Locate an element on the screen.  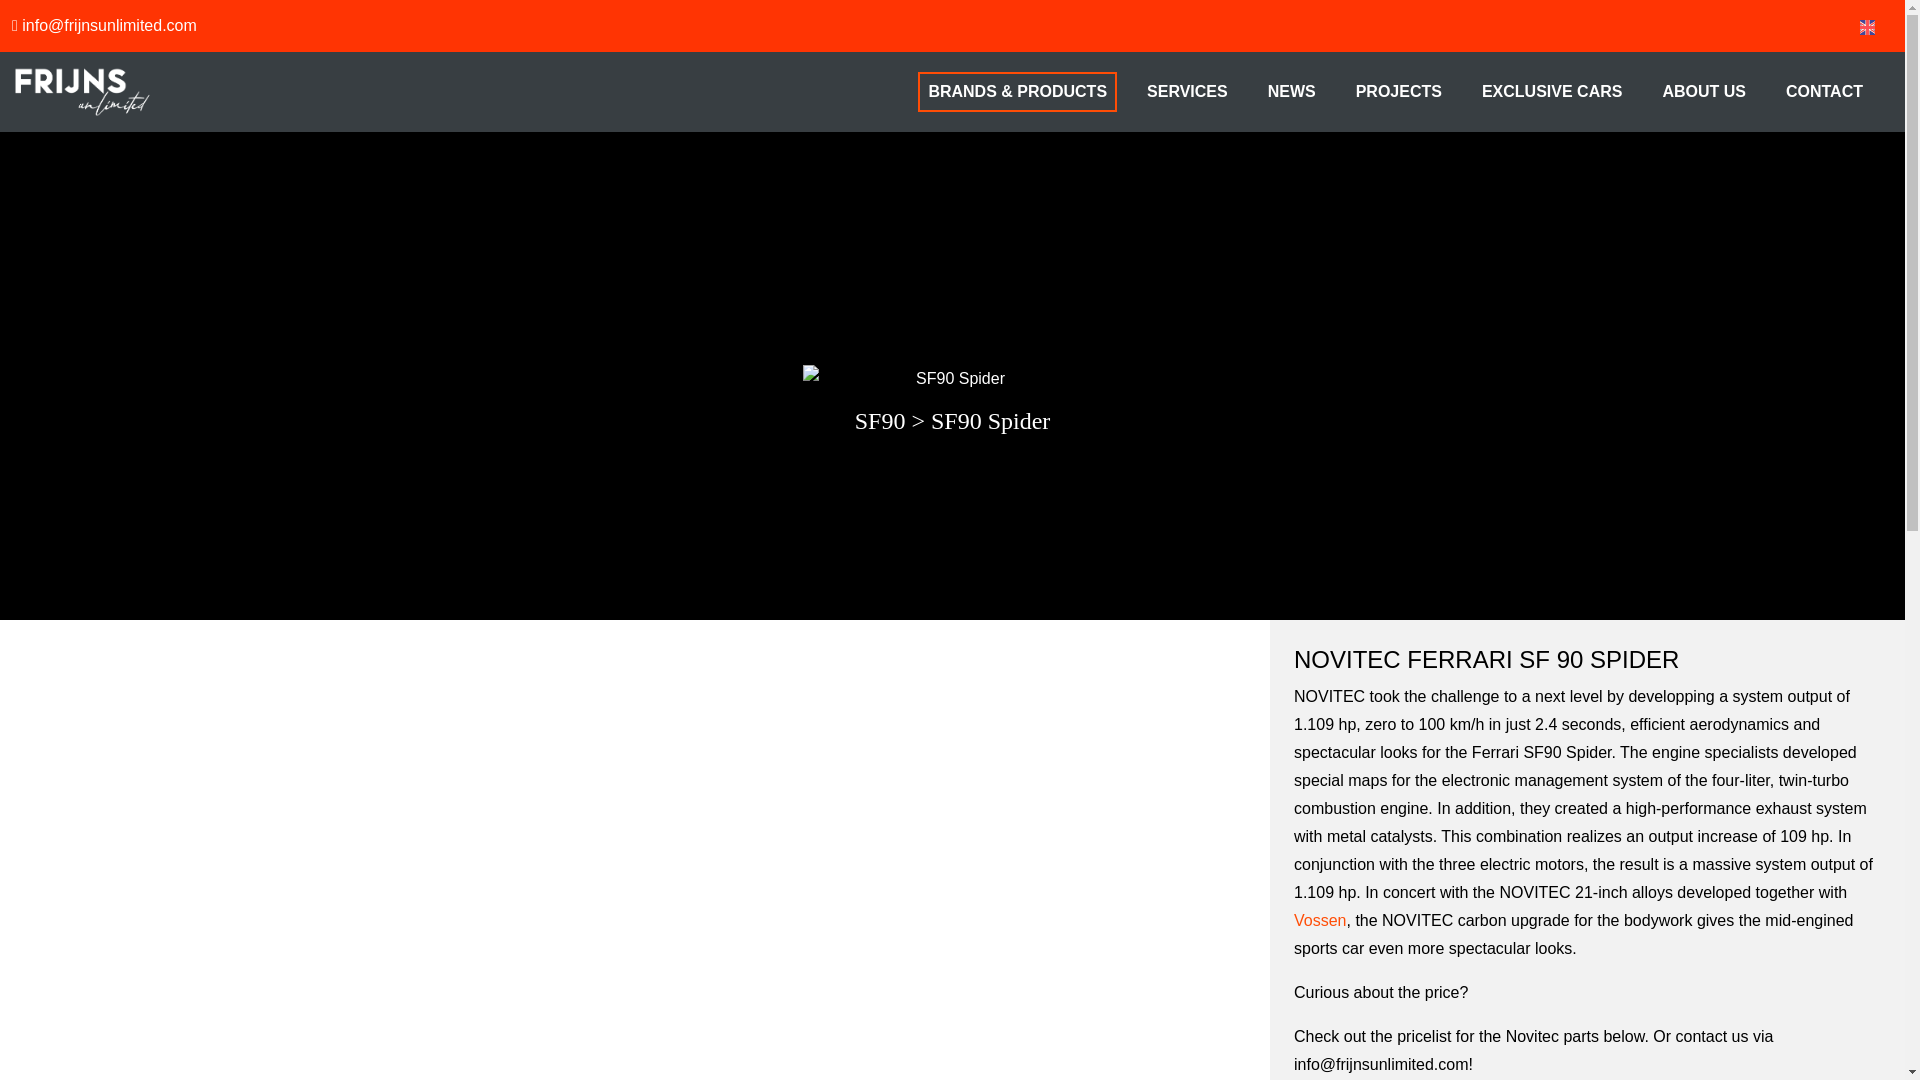
EXCLUSIVE CARS is located at coordinates (1552, 91).